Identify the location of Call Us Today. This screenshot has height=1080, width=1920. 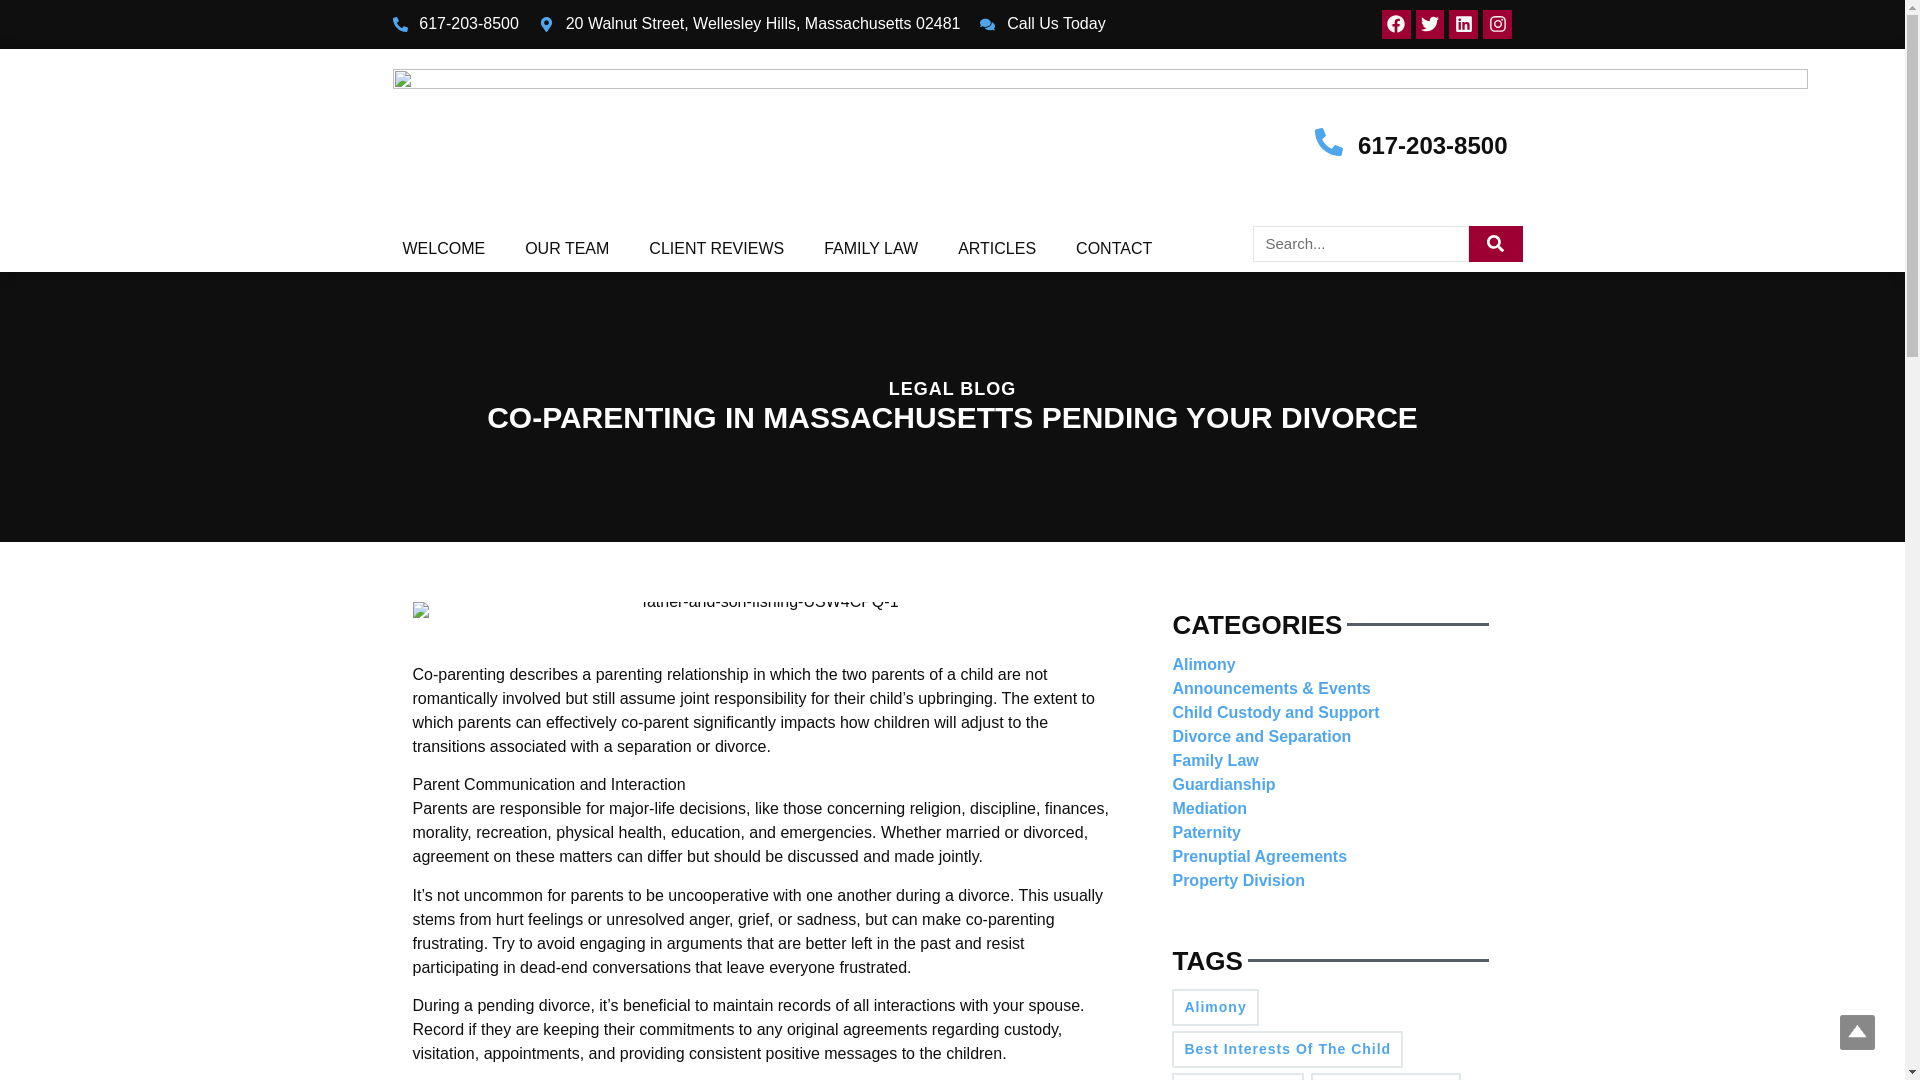
(1042, 23).